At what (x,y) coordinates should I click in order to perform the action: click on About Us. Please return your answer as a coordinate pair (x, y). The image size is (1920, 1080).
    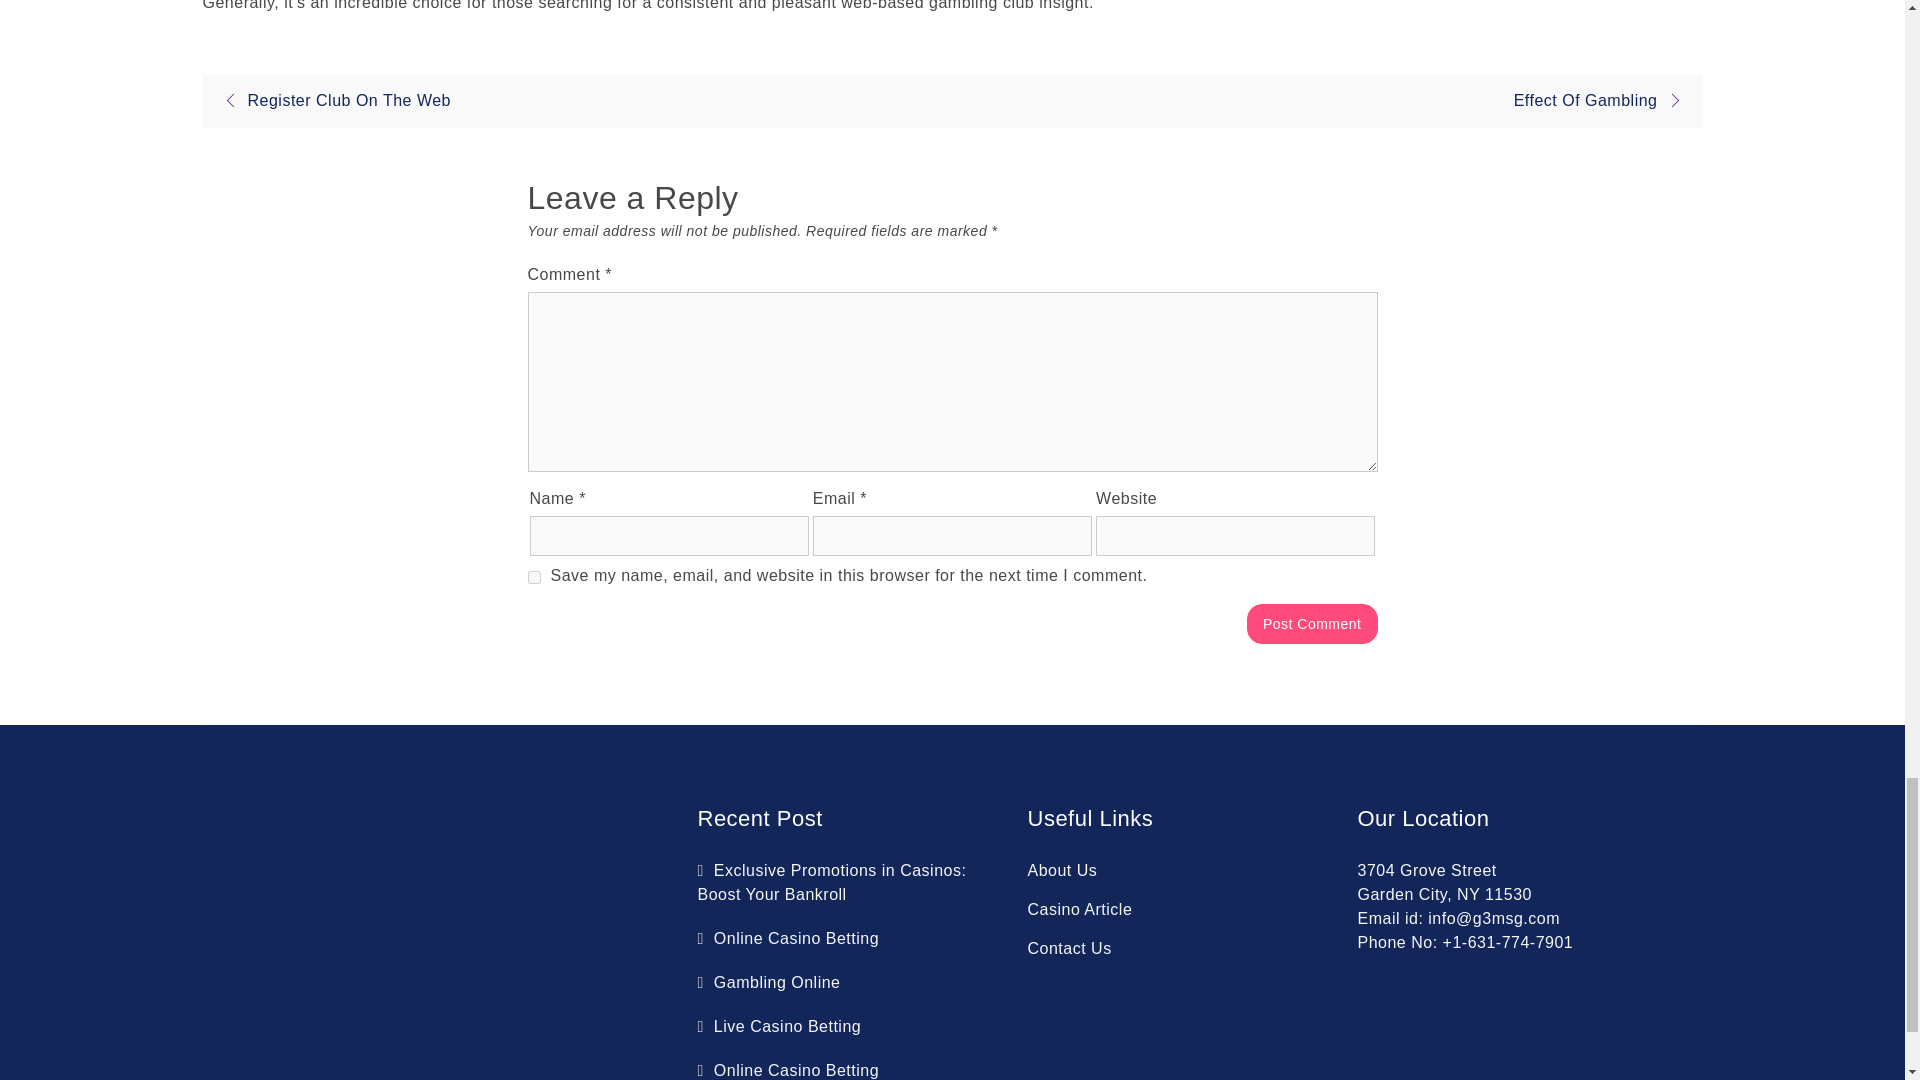
    Looking at the image, I should click on (1062, 870).